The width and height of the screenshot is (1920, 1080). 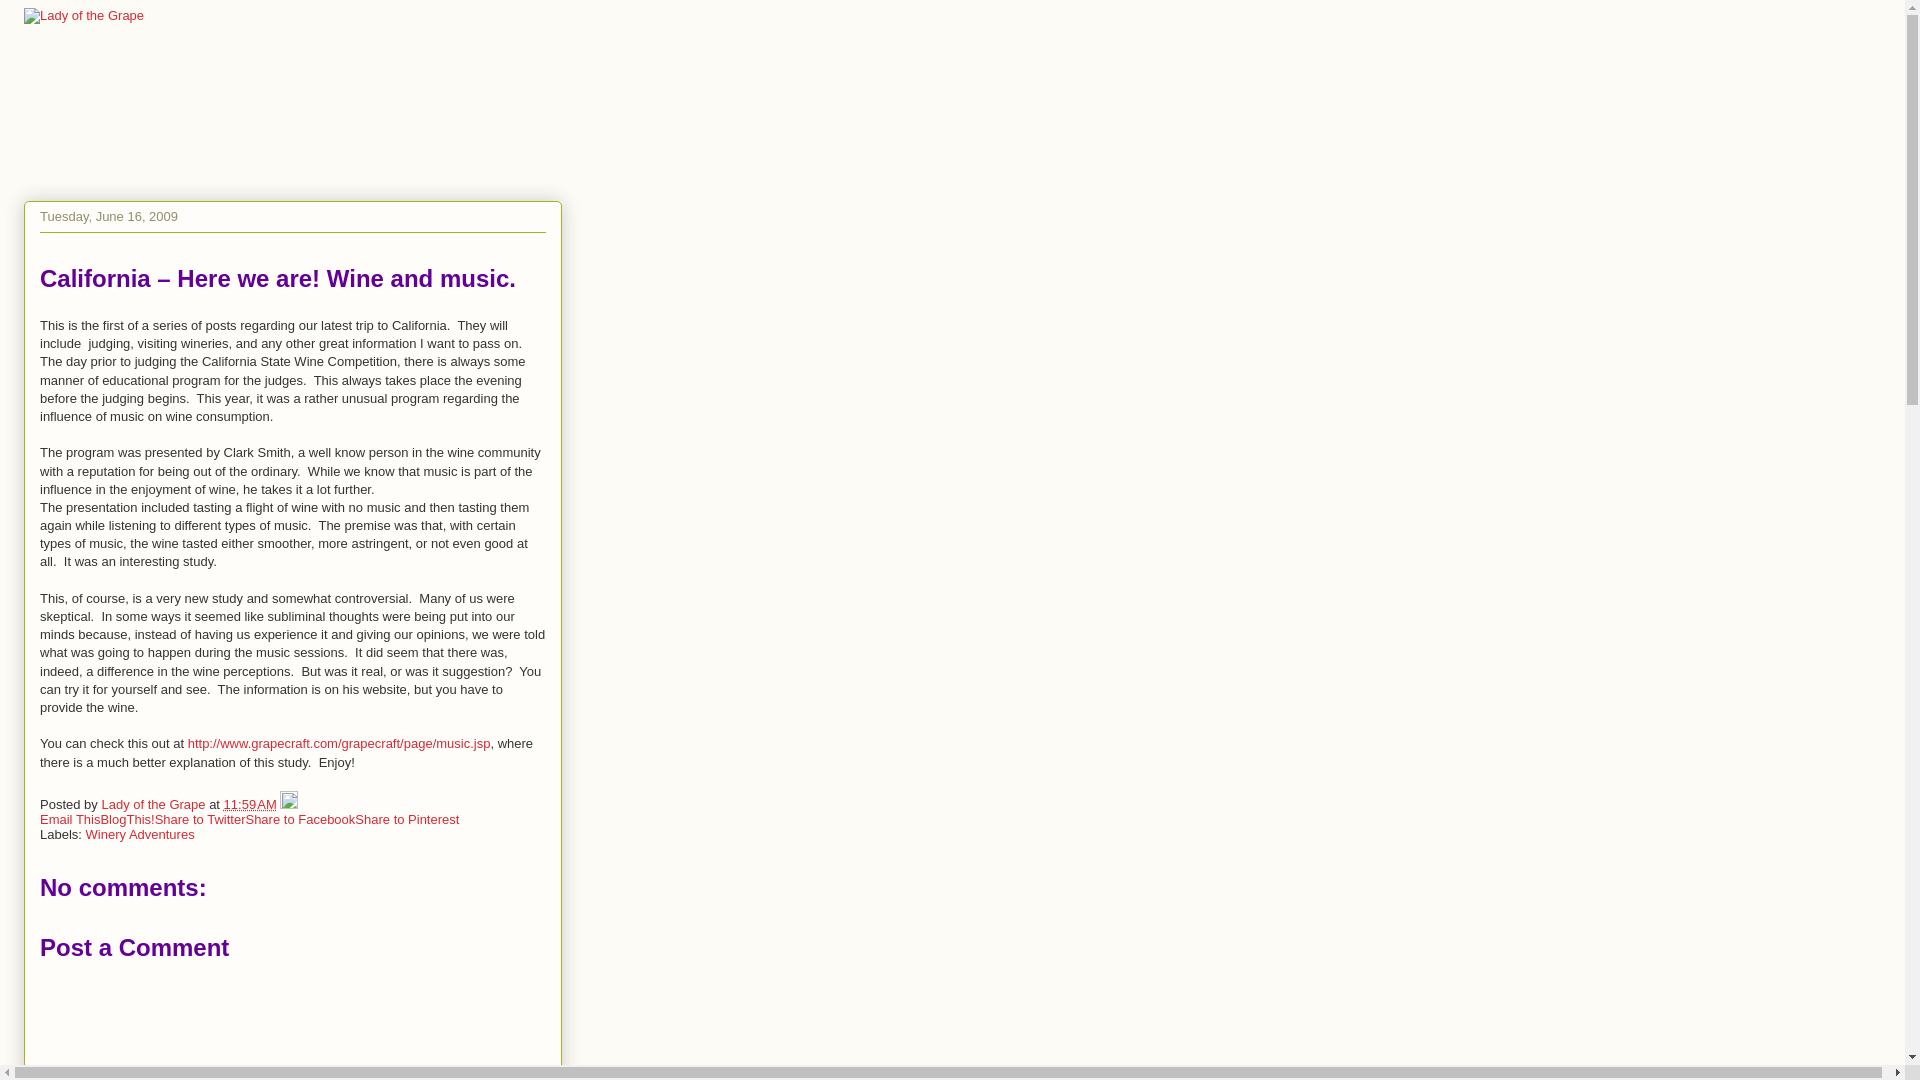 What do you see at coordinates (406, 820) in the screenshot?
I see `Share to Pinterest` at bounding box center [406, 820].